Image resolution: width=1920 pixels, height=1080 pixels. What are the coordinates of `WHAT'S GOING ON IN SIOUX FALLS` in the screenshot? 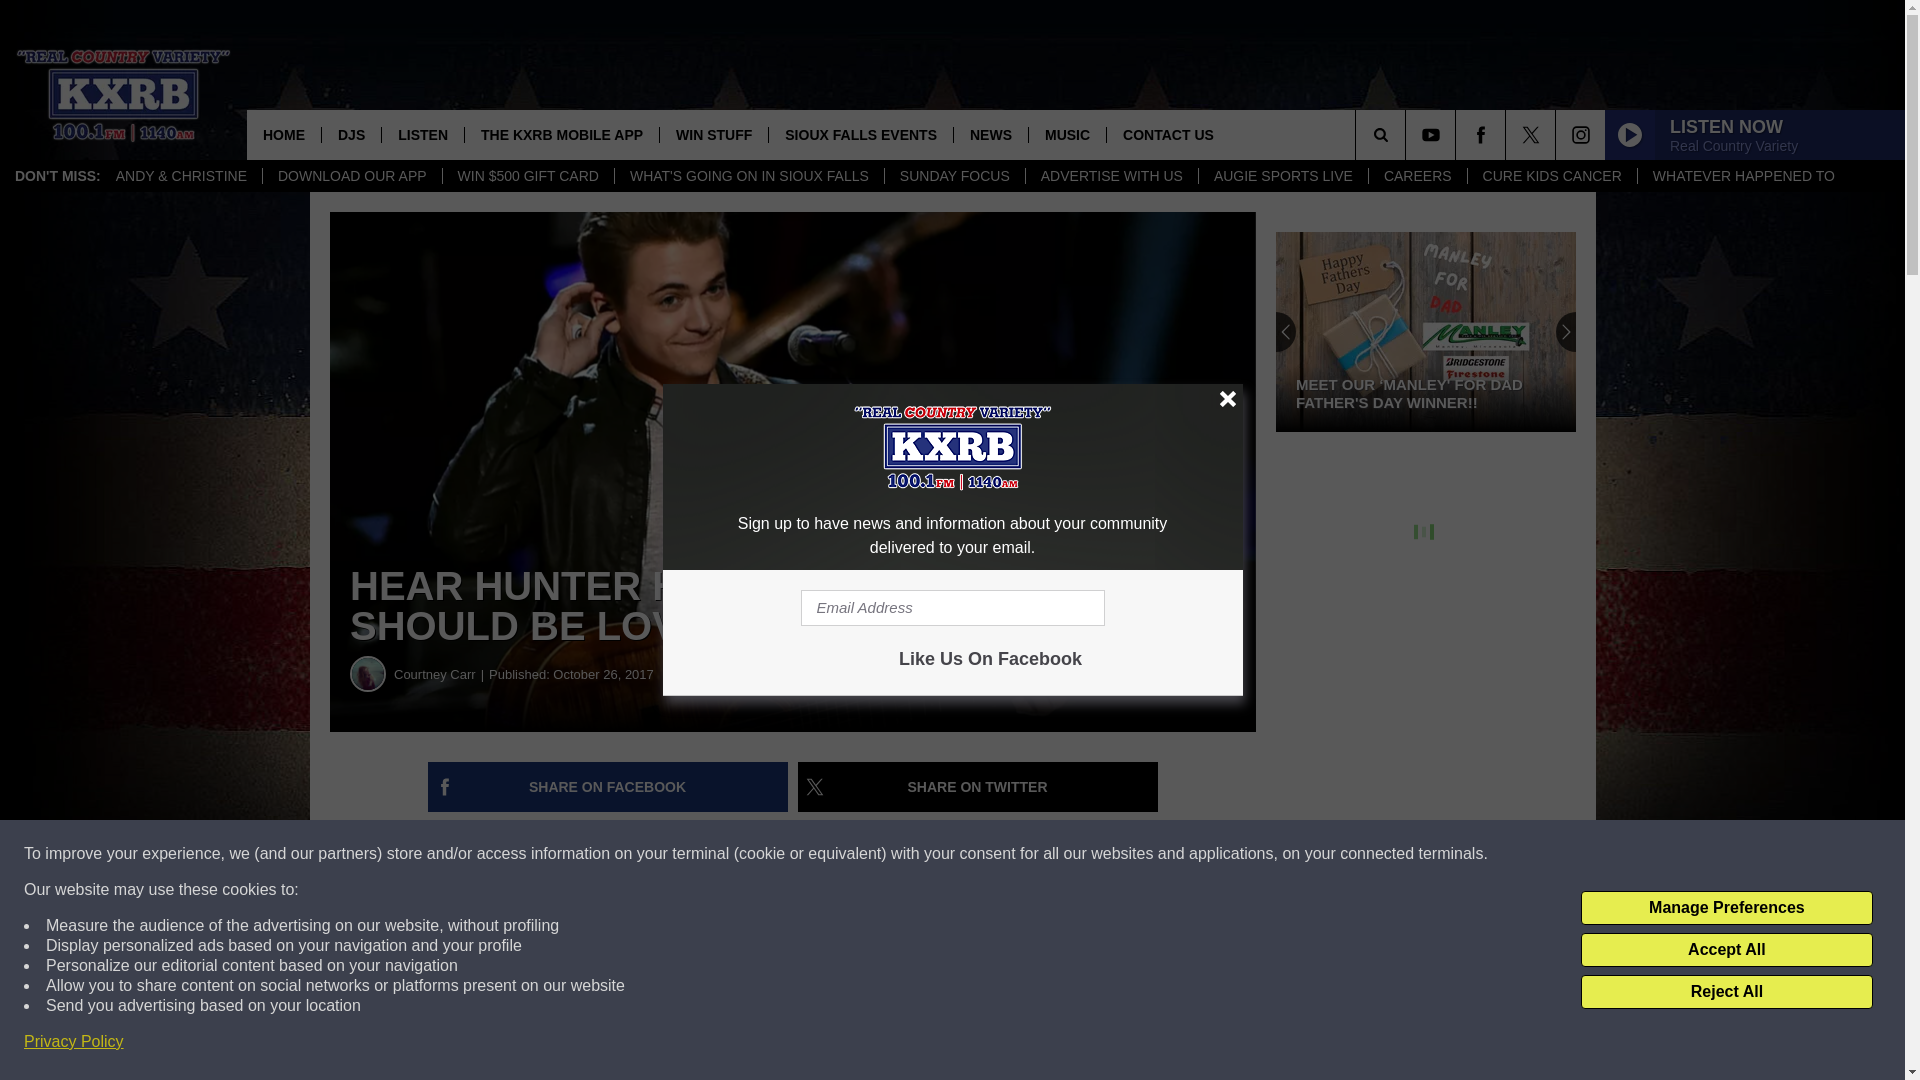 It's located at (748, 176).